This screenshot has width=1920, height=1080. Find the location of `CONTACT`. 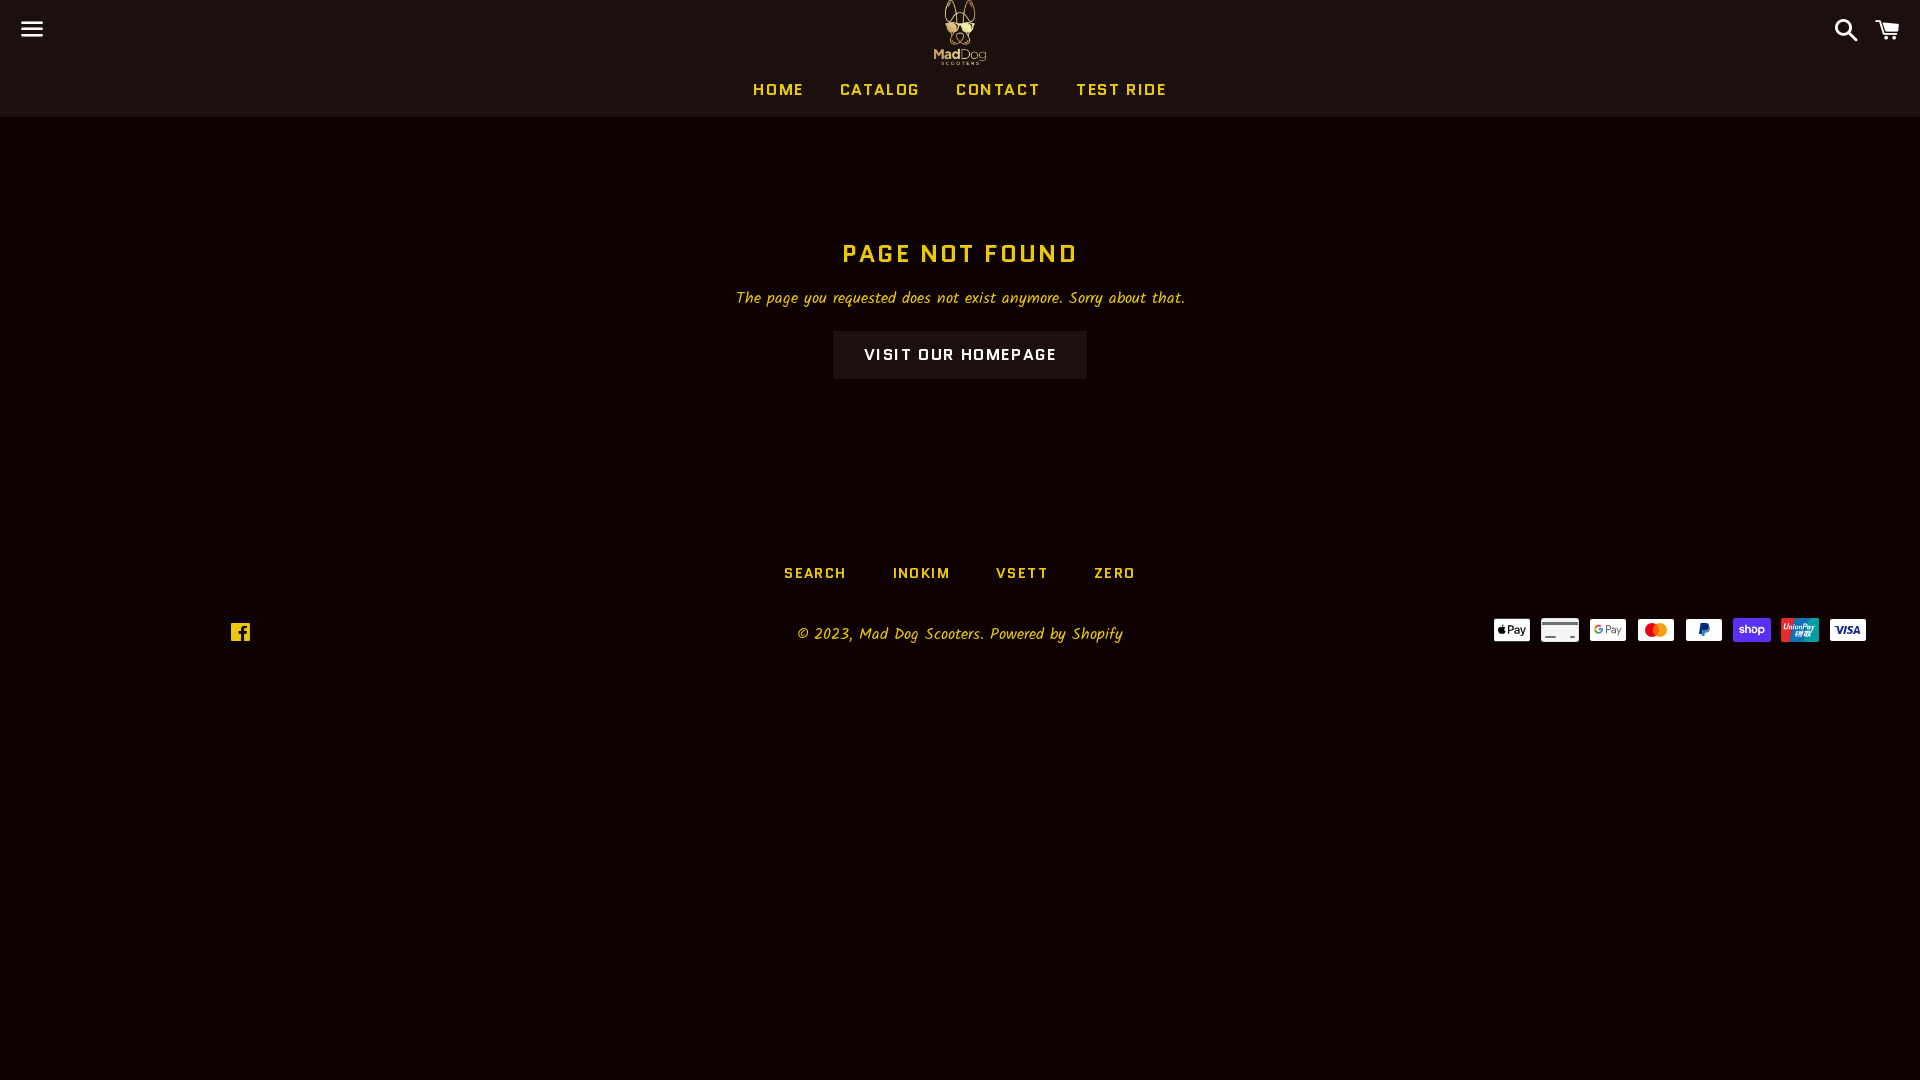

CONTACT is located at coordinates (998, 90).